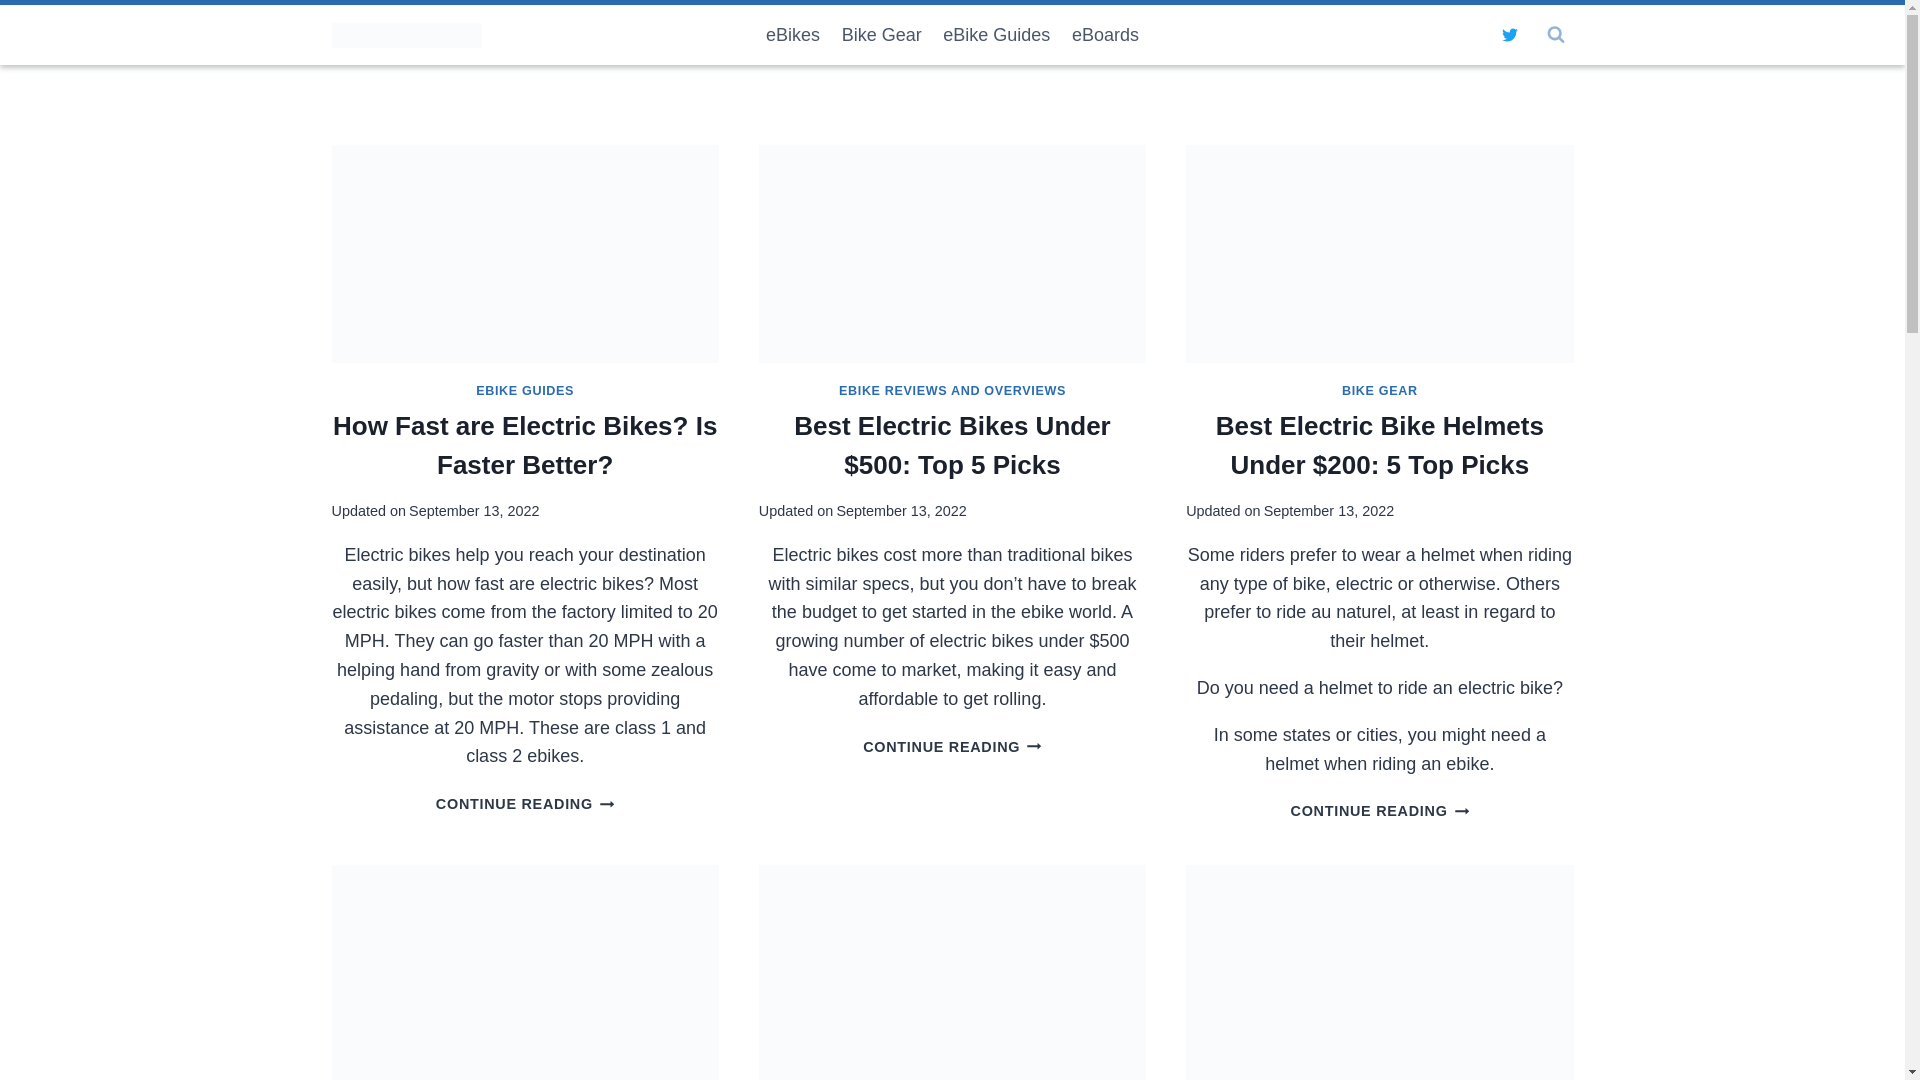 The image size is (1920, 1080). What do you see at coordinates (524, 445) in the screenshot?
I see `How Fast are Electric Bikes? Is Faster Better?` at bounding box center [524, 445].